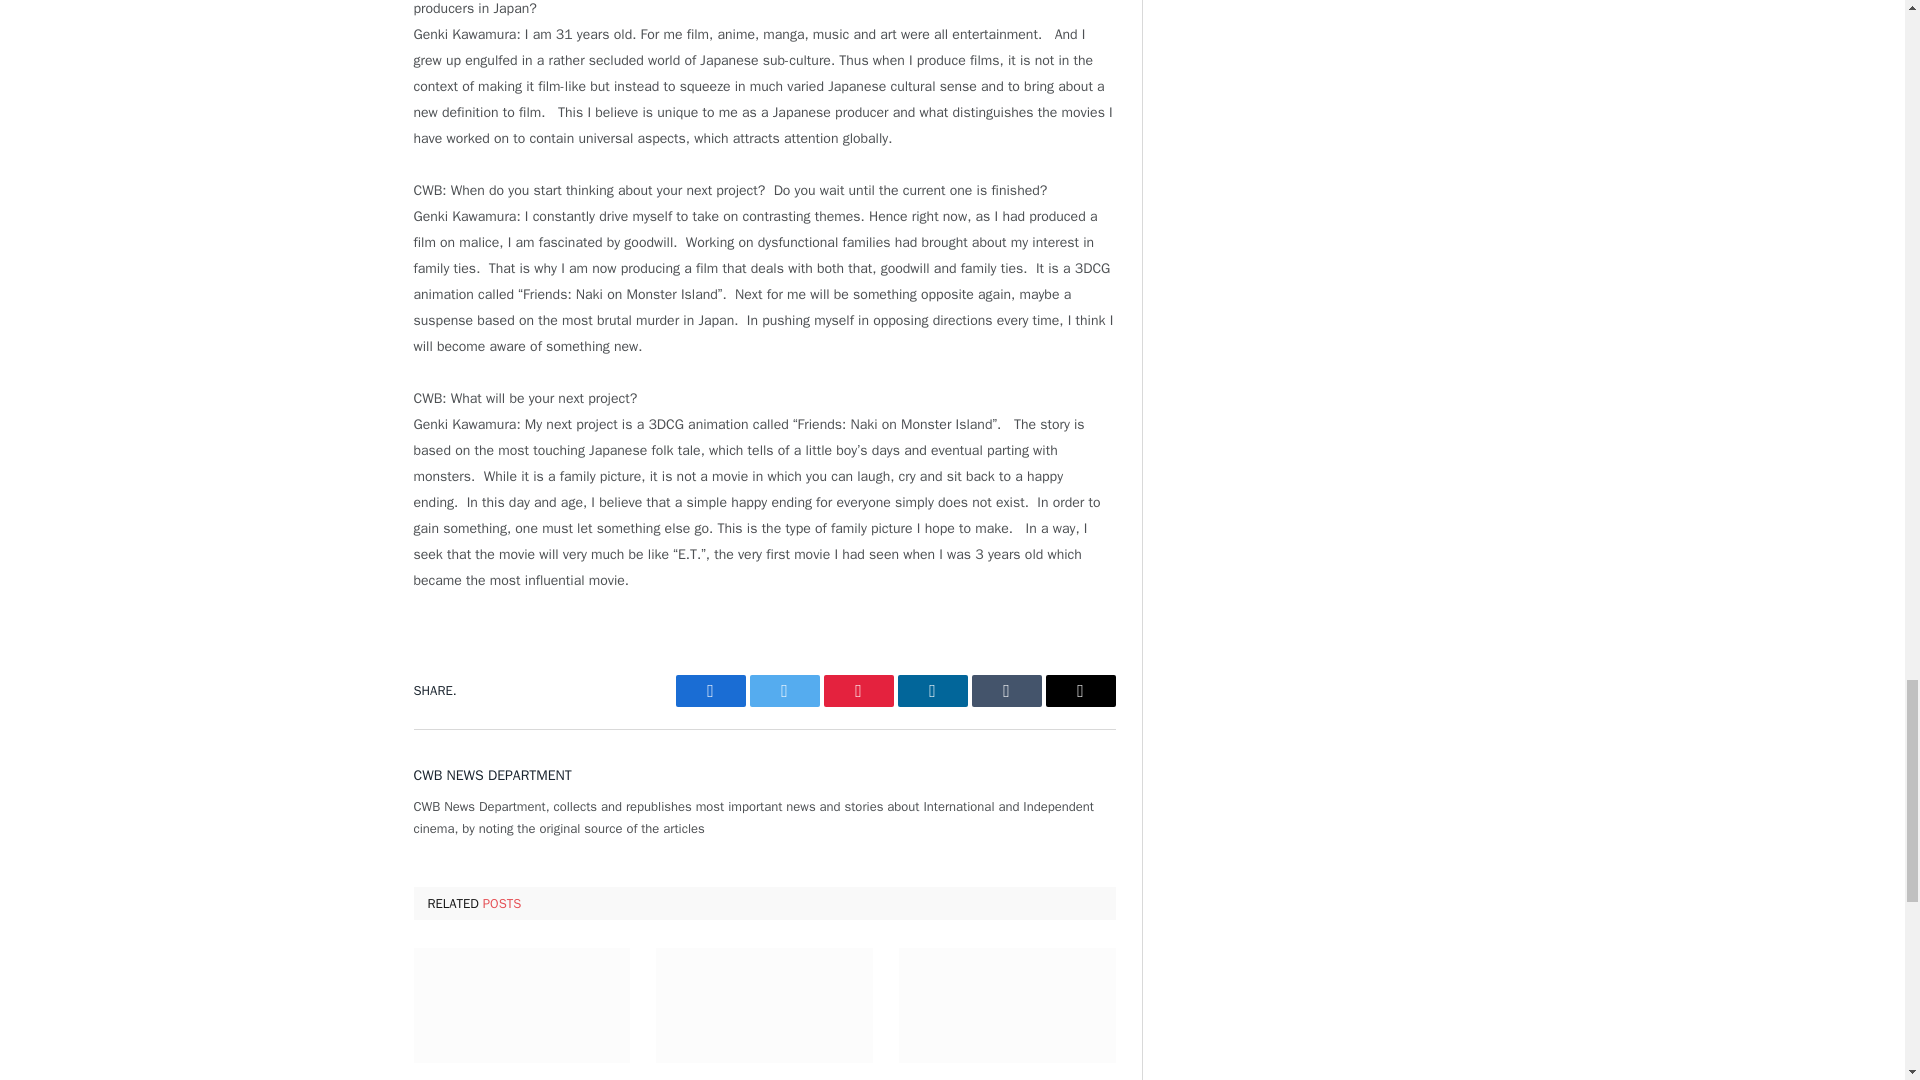  Describe the element at coordinates (493, 775) in the screenshot. I see `Posts by CWB News Department` at that location.